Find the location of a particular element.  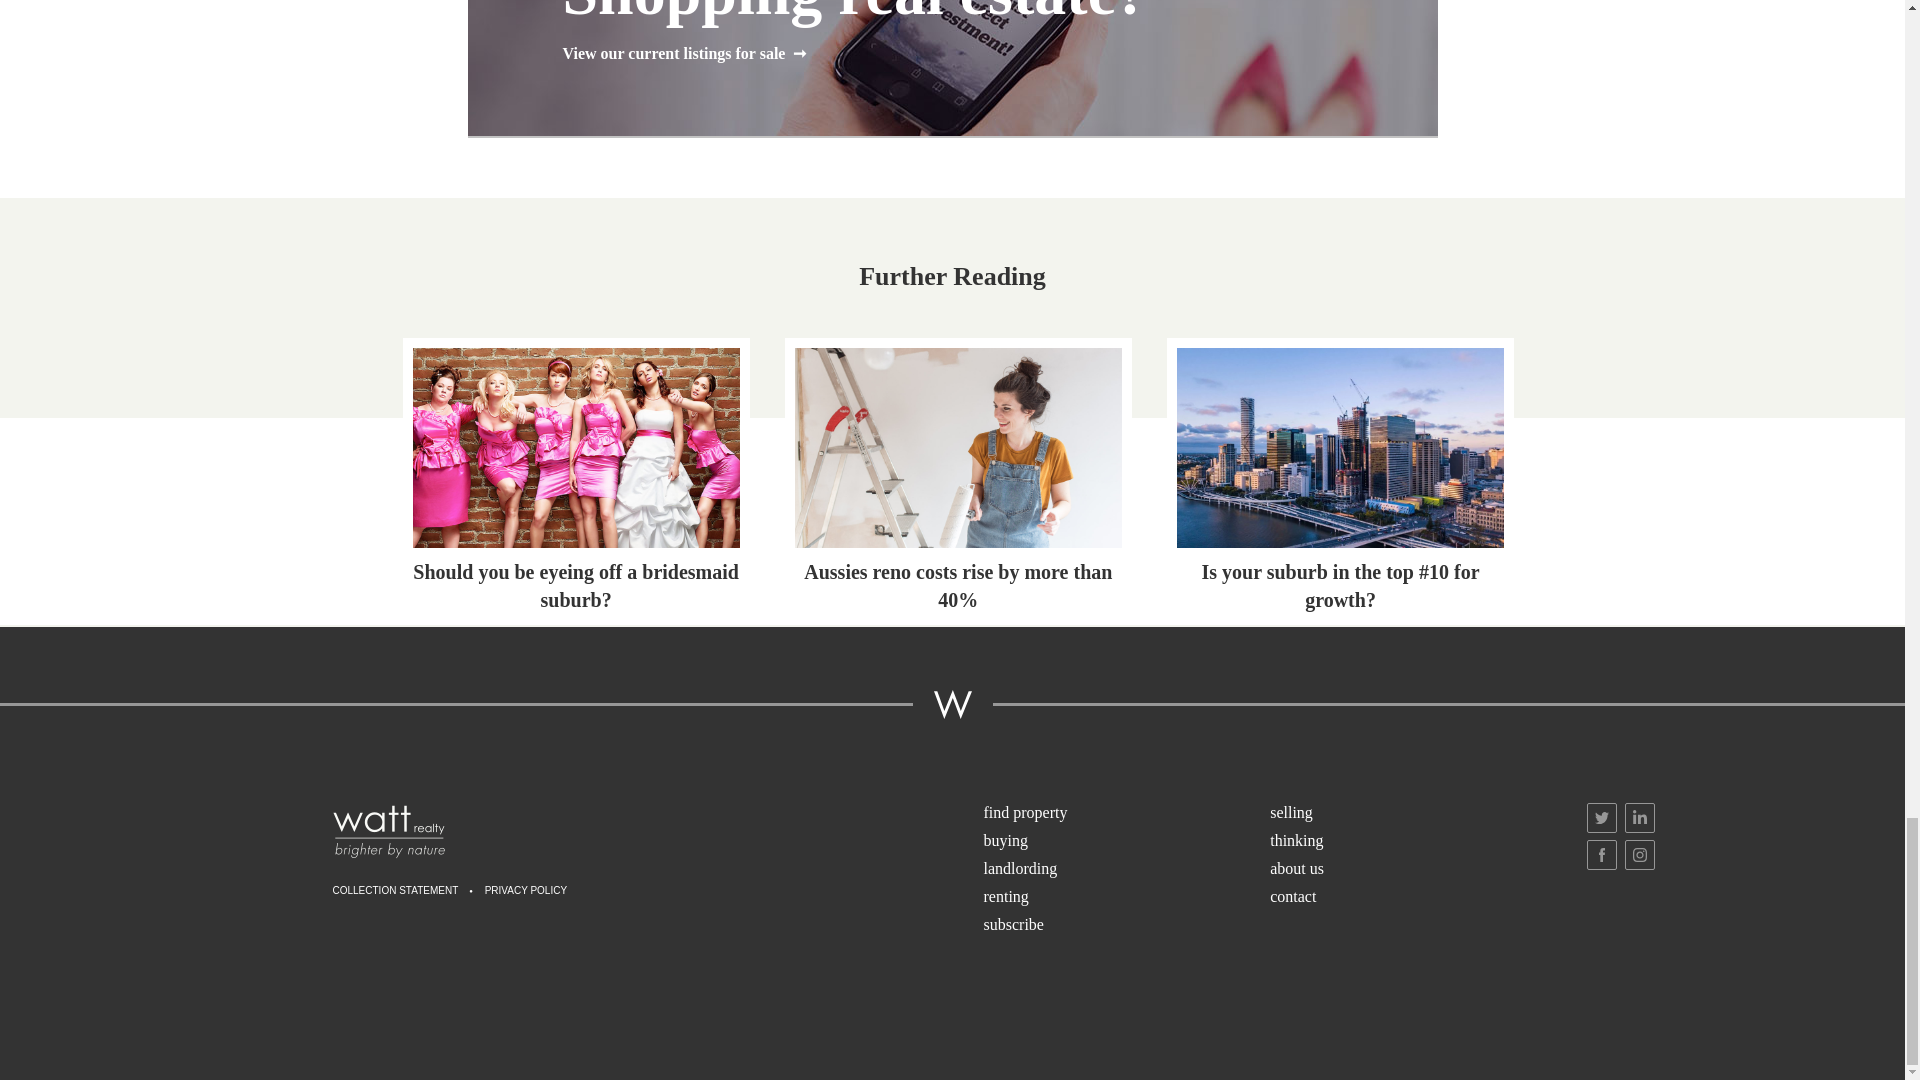

thinking is located at coordinates (1411, 842).